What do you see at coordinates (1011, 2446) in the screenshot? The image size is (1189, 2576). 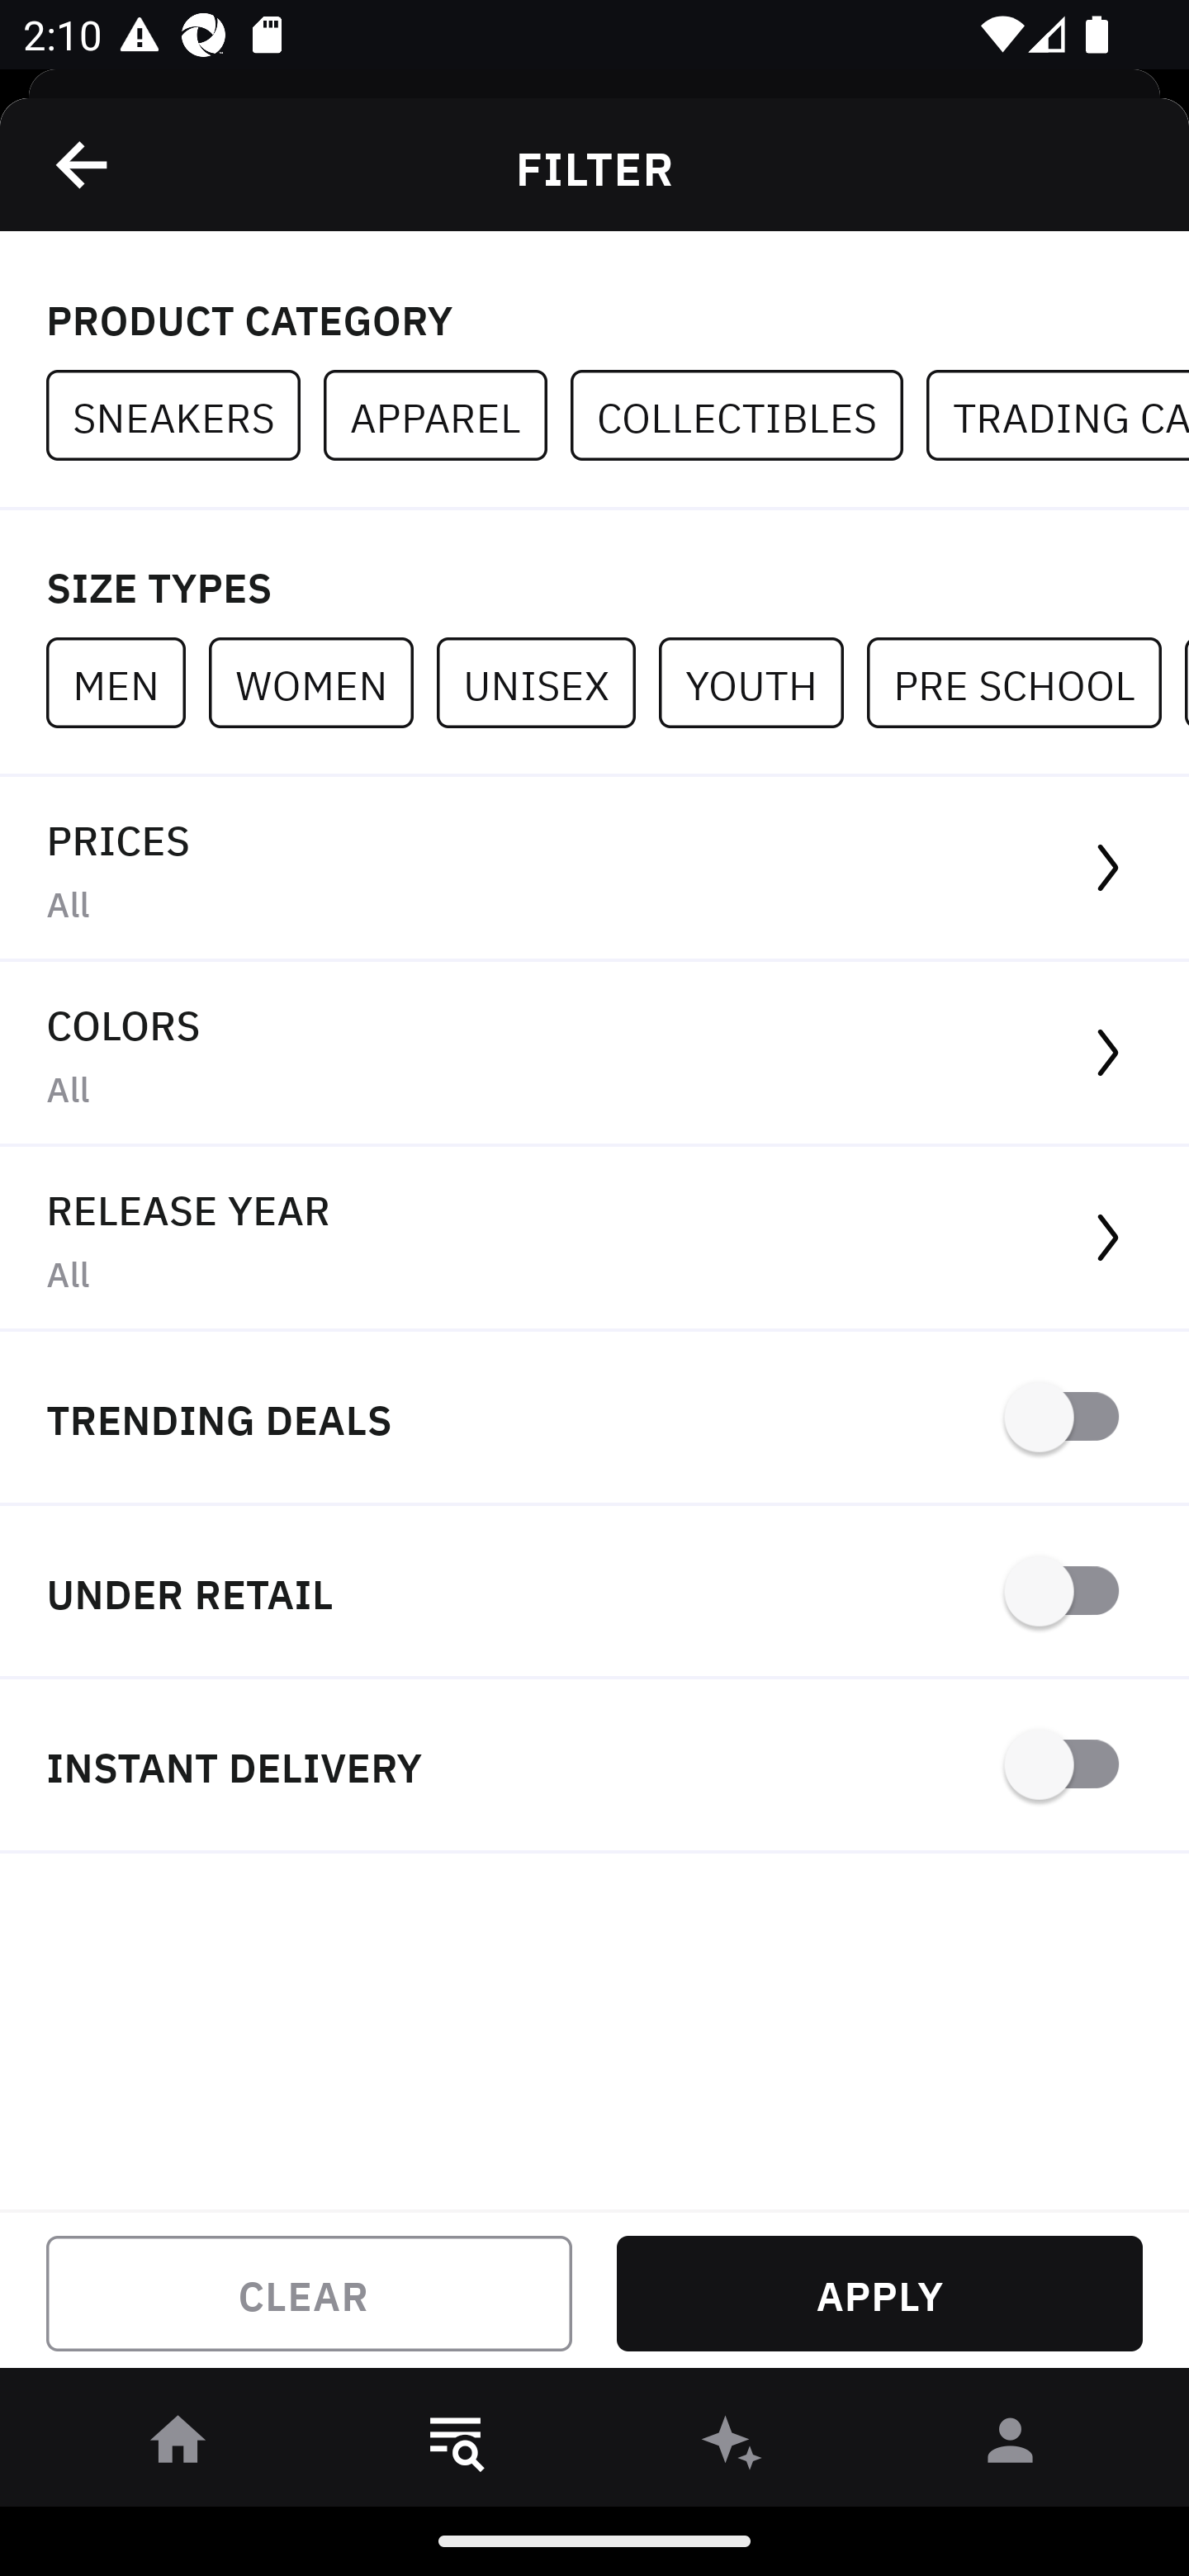 I see `󰀄` at bounding box center [1011, 2446].